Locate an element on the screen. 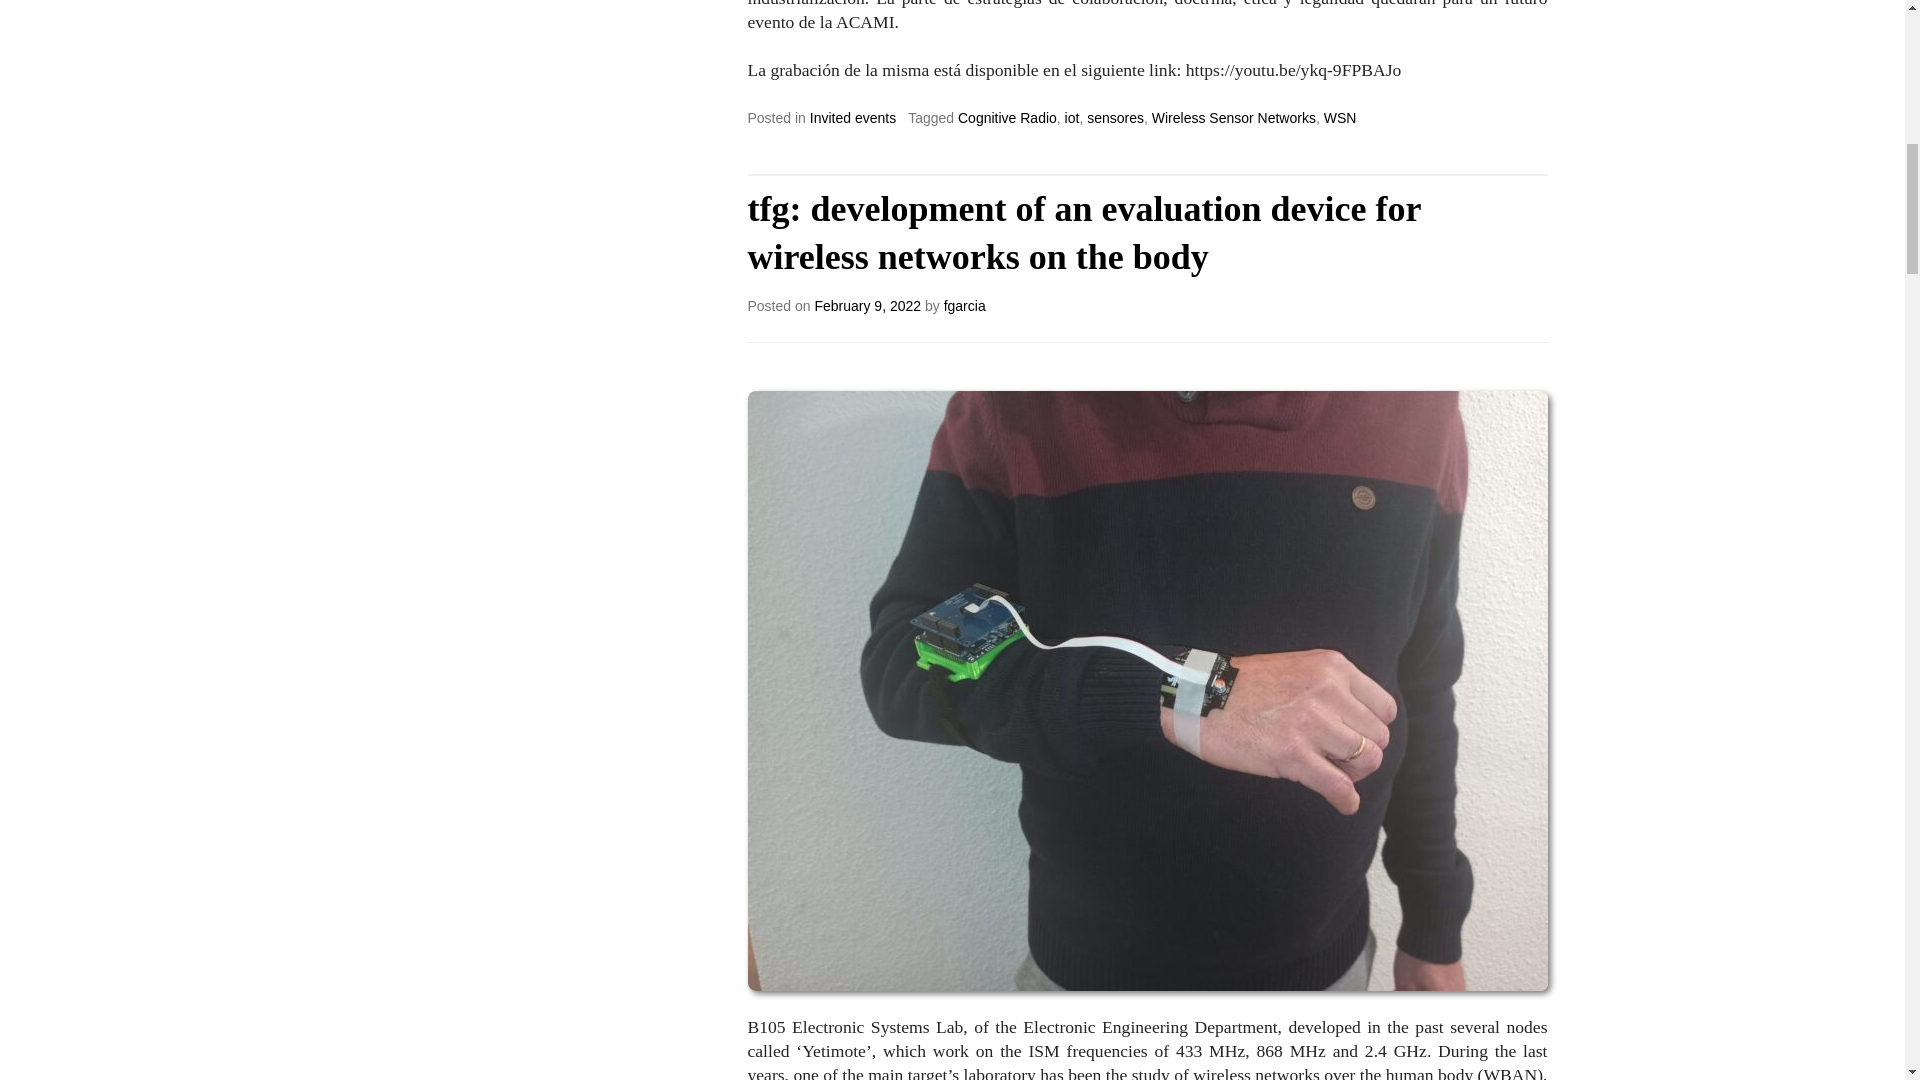 The width and height of the screenshot is (1920, 1080). Cognitive Radio is located at coordinates (1008, 118).